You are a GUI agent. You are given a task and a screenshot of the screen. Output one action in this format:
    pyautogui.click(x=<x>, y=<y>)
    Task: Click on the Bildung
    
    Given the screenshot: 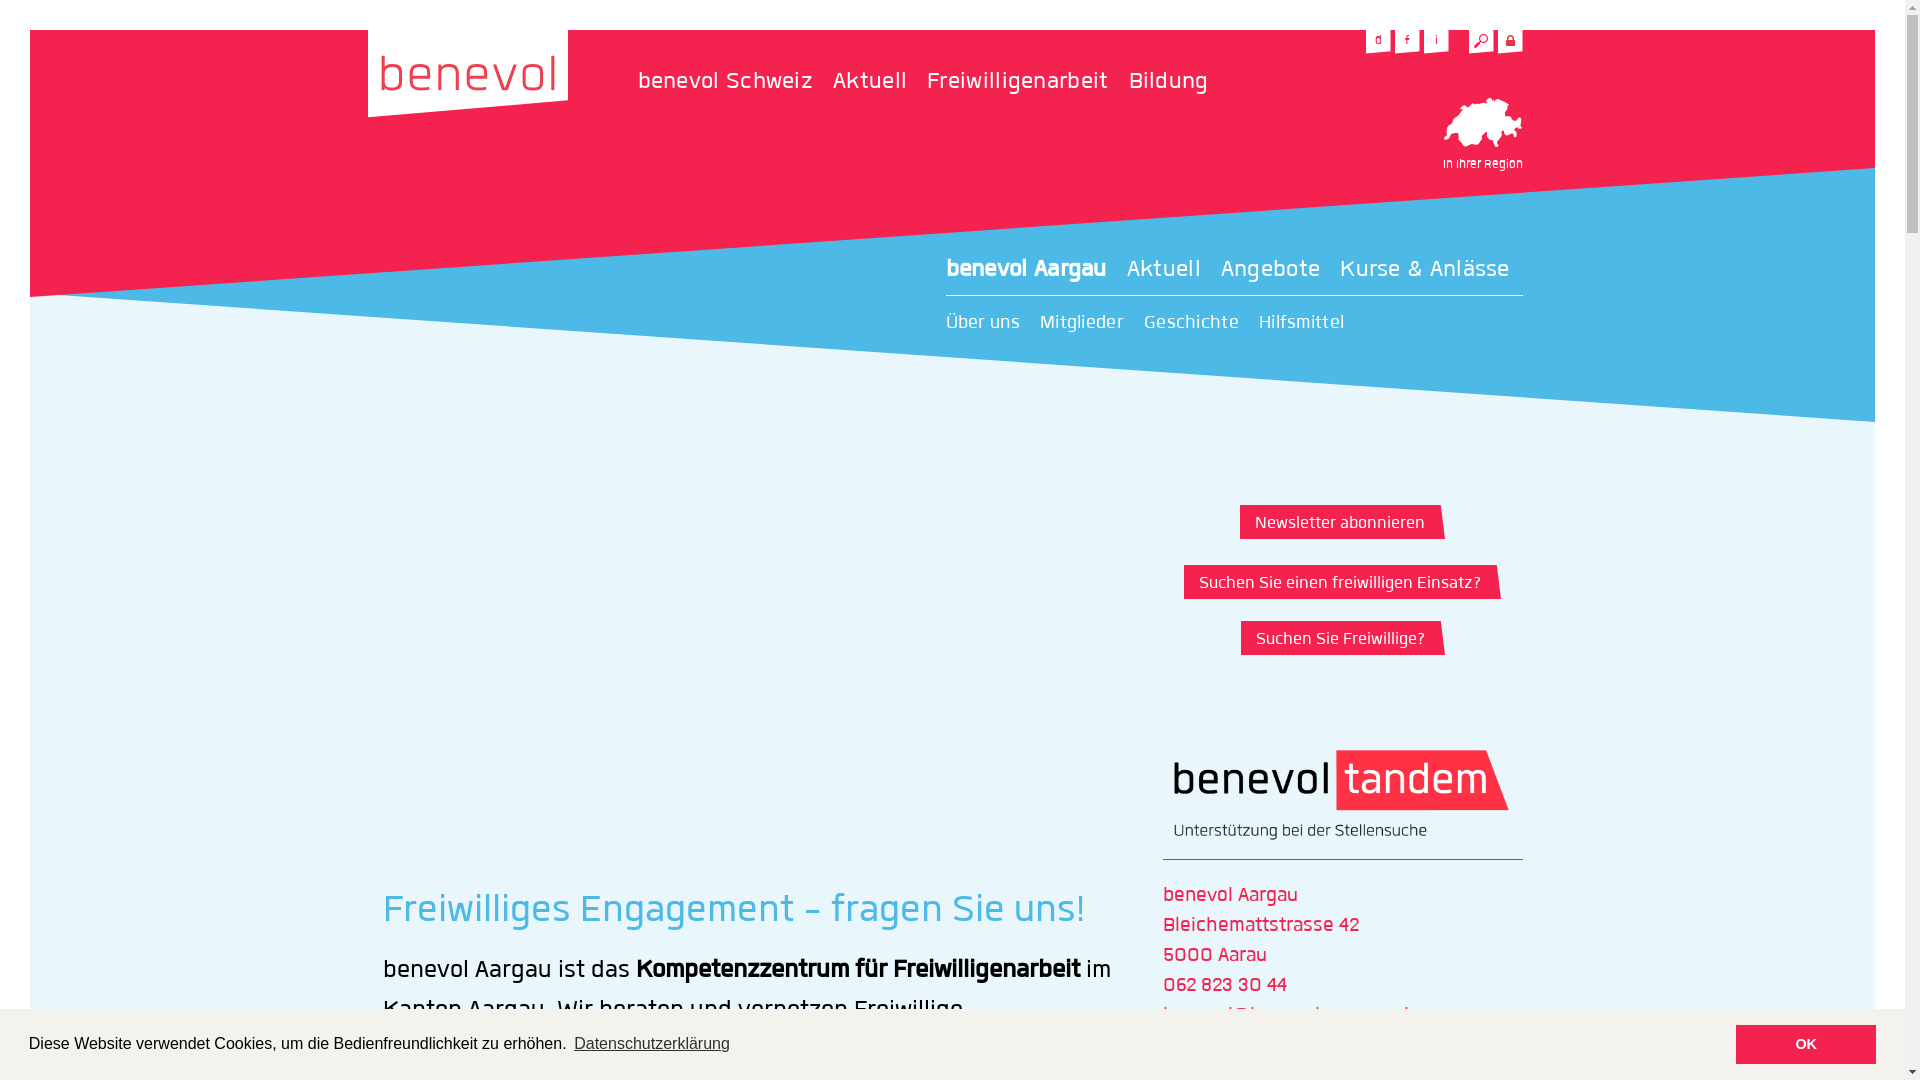 What is the action you would take?
    pyautogui.click(x=1169, y=82)
    